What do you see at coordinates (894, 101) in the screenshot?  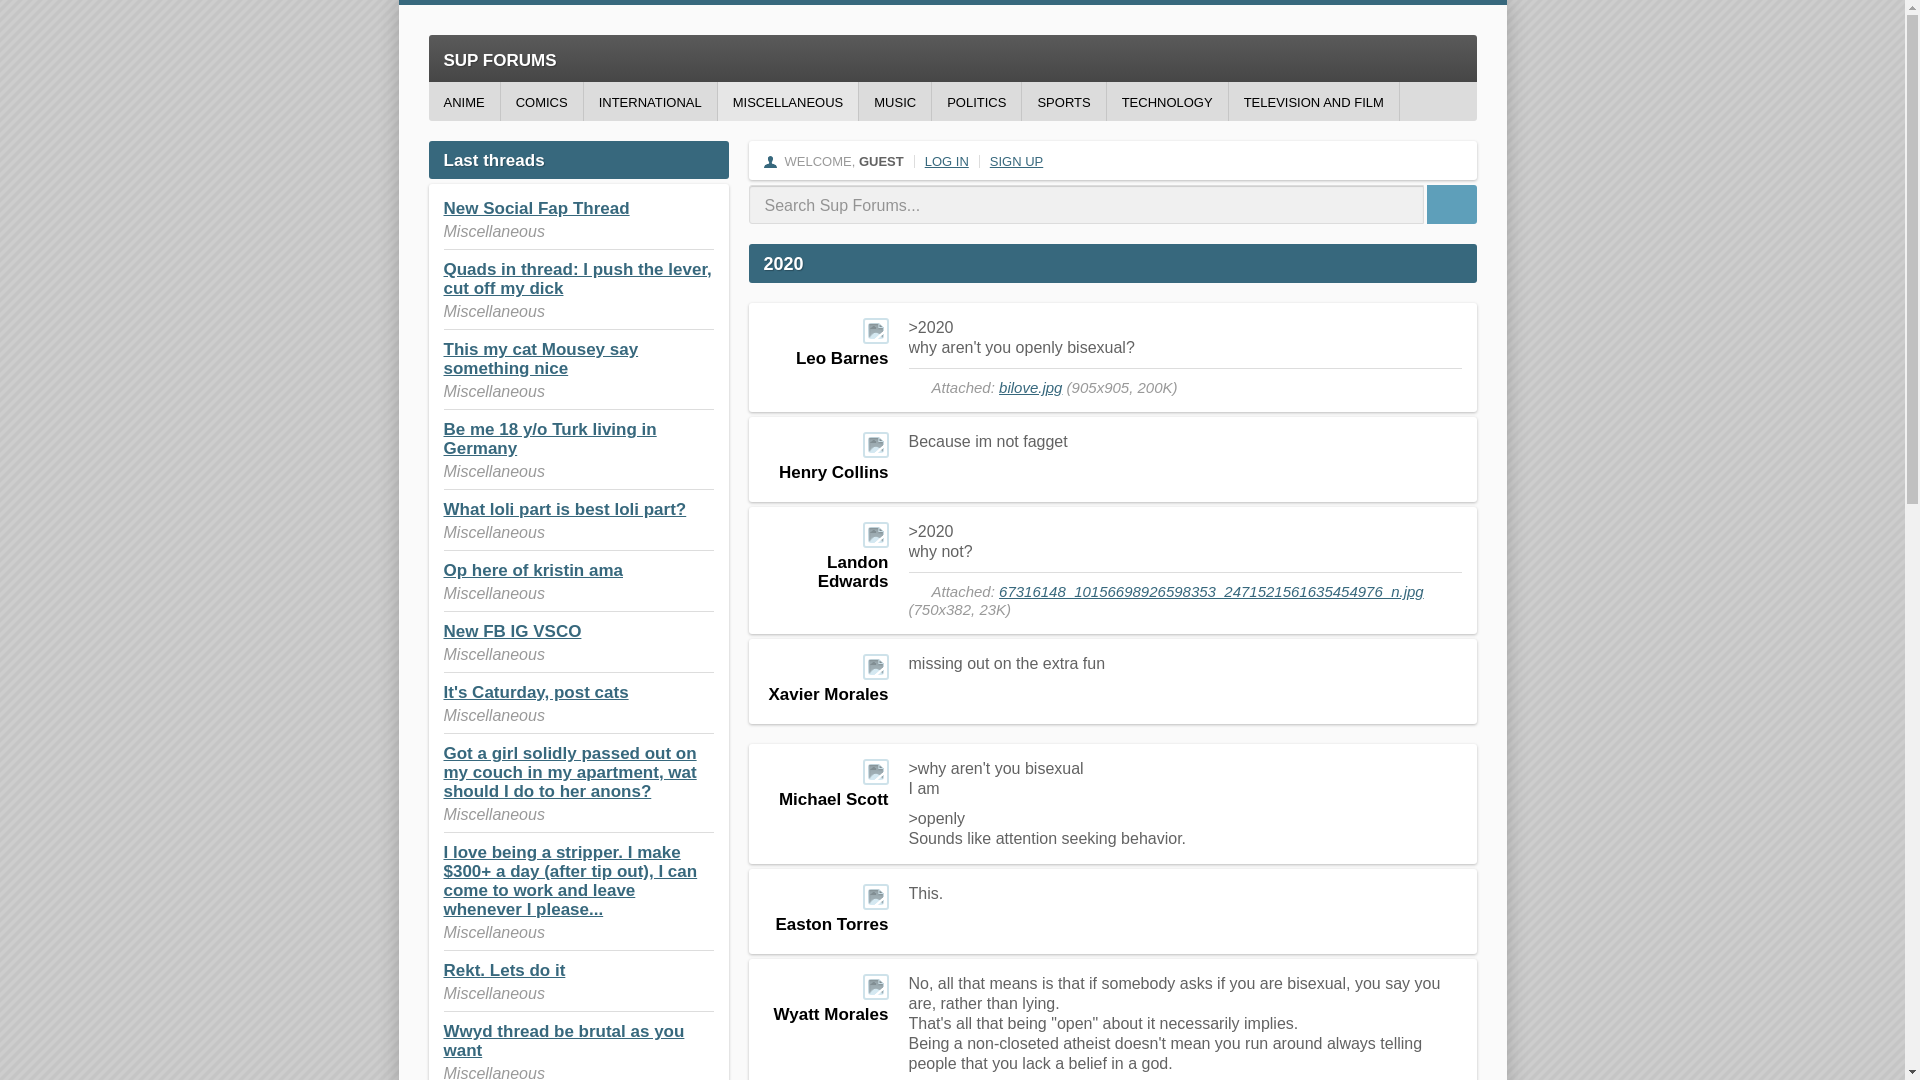 I see `MUSIC` at bounding box center [894, 101].